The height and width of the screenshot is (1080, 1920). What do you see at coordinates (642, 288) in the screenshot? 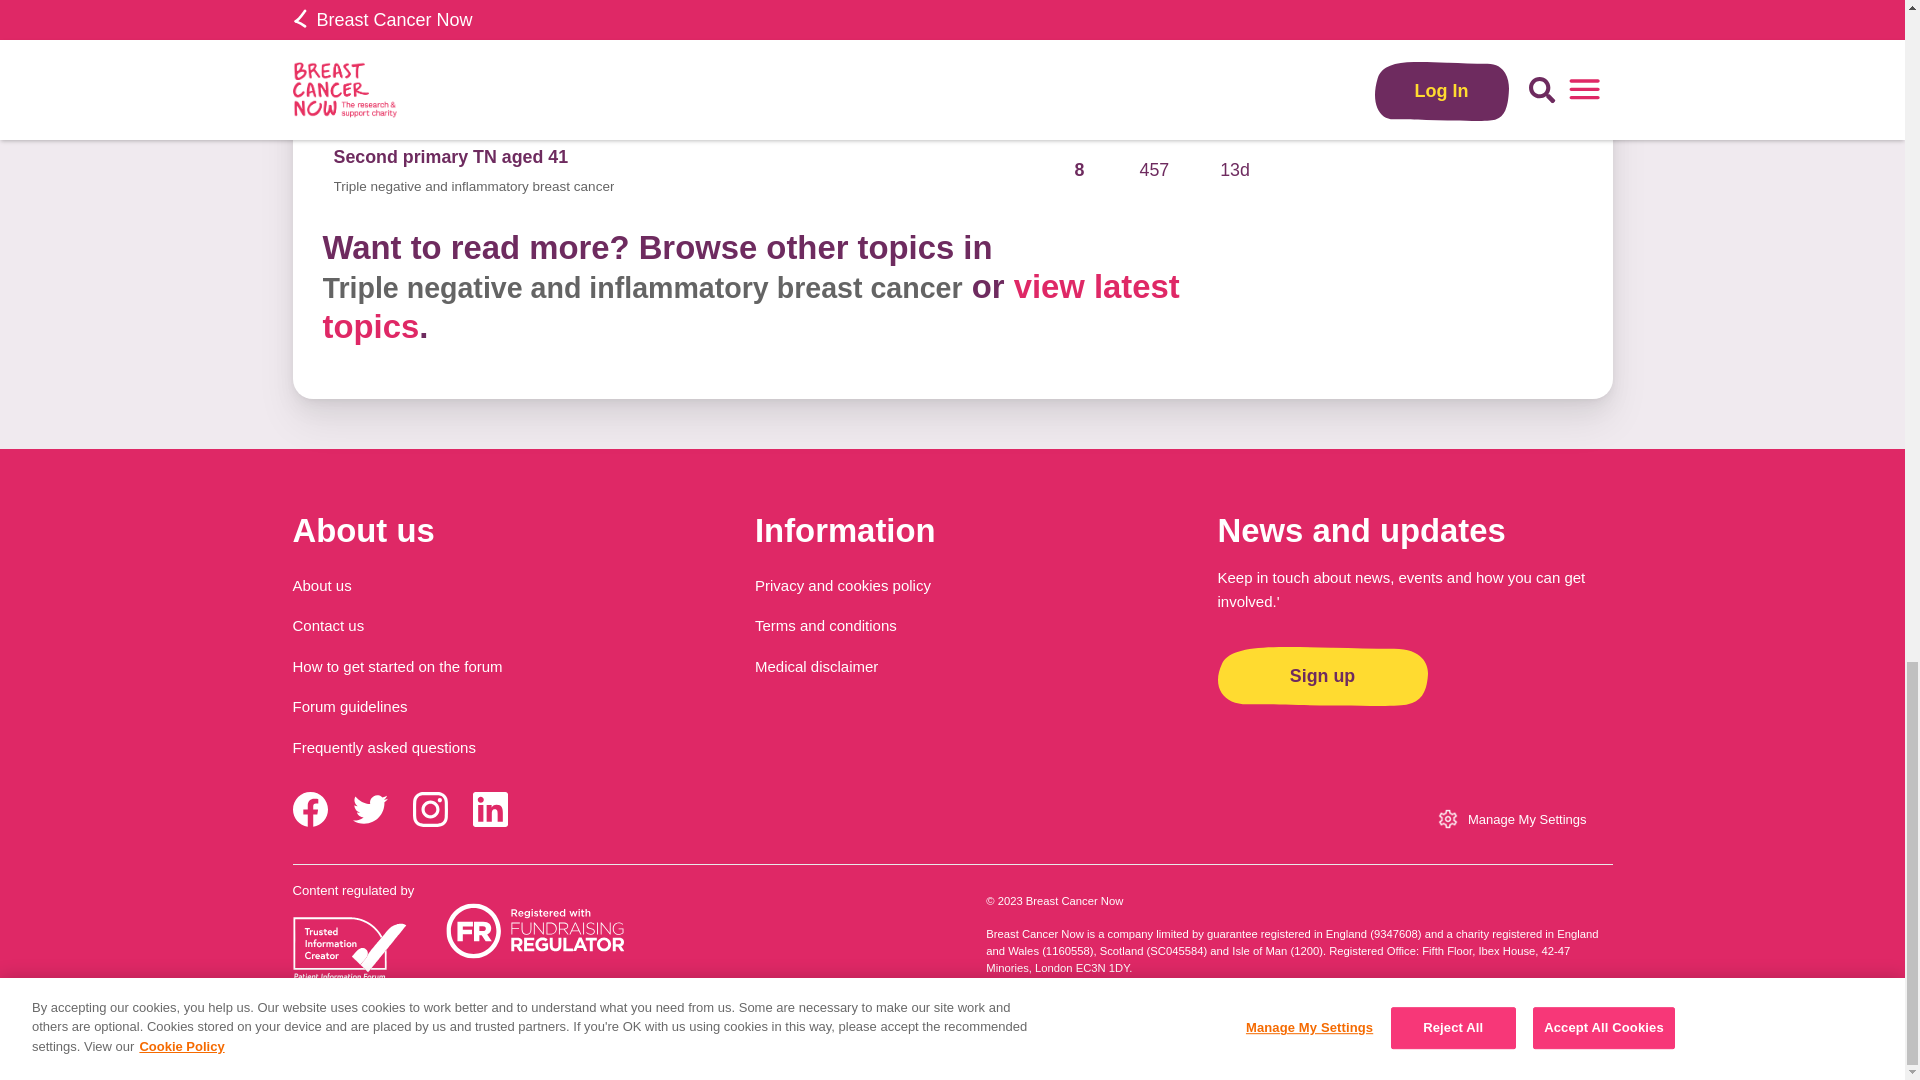
I see `Triple negative and inflammatory breast cancer` at bounding box center [642, 288].